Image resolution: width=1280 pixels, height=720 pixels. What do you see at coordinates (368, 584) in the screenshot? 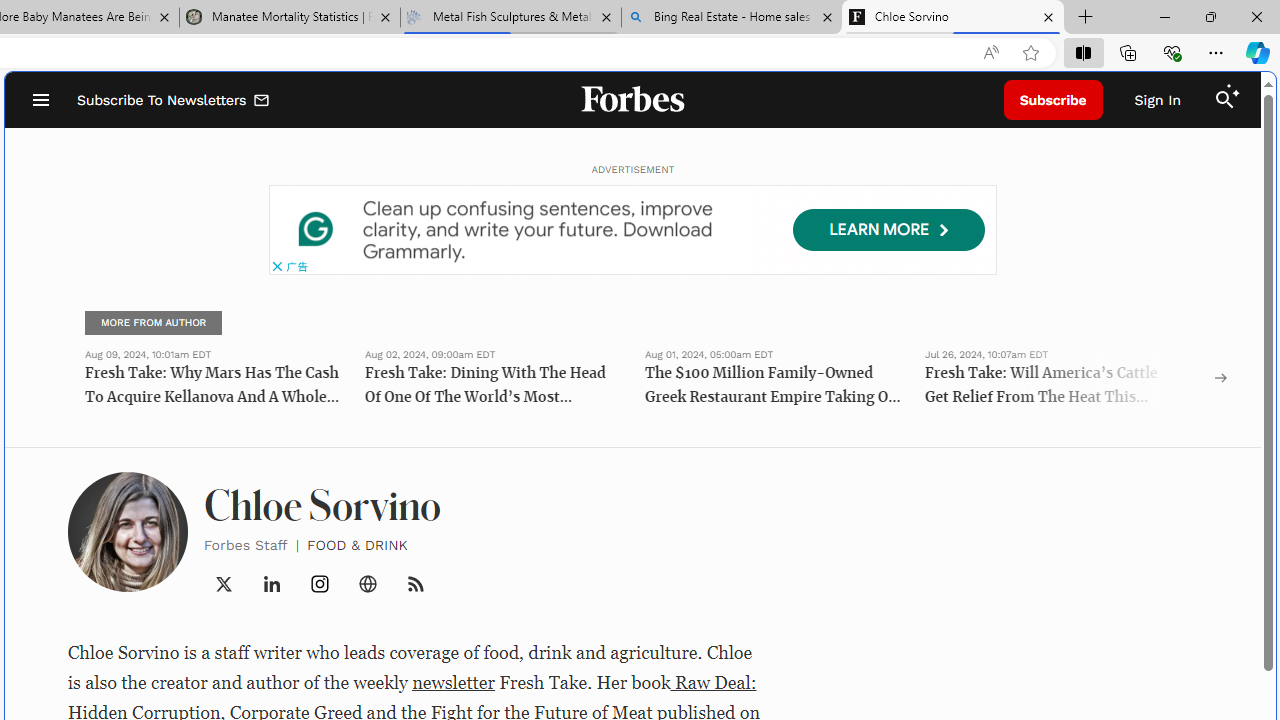
I see `Class: _4mQLn` at bounding box center [368, 584].